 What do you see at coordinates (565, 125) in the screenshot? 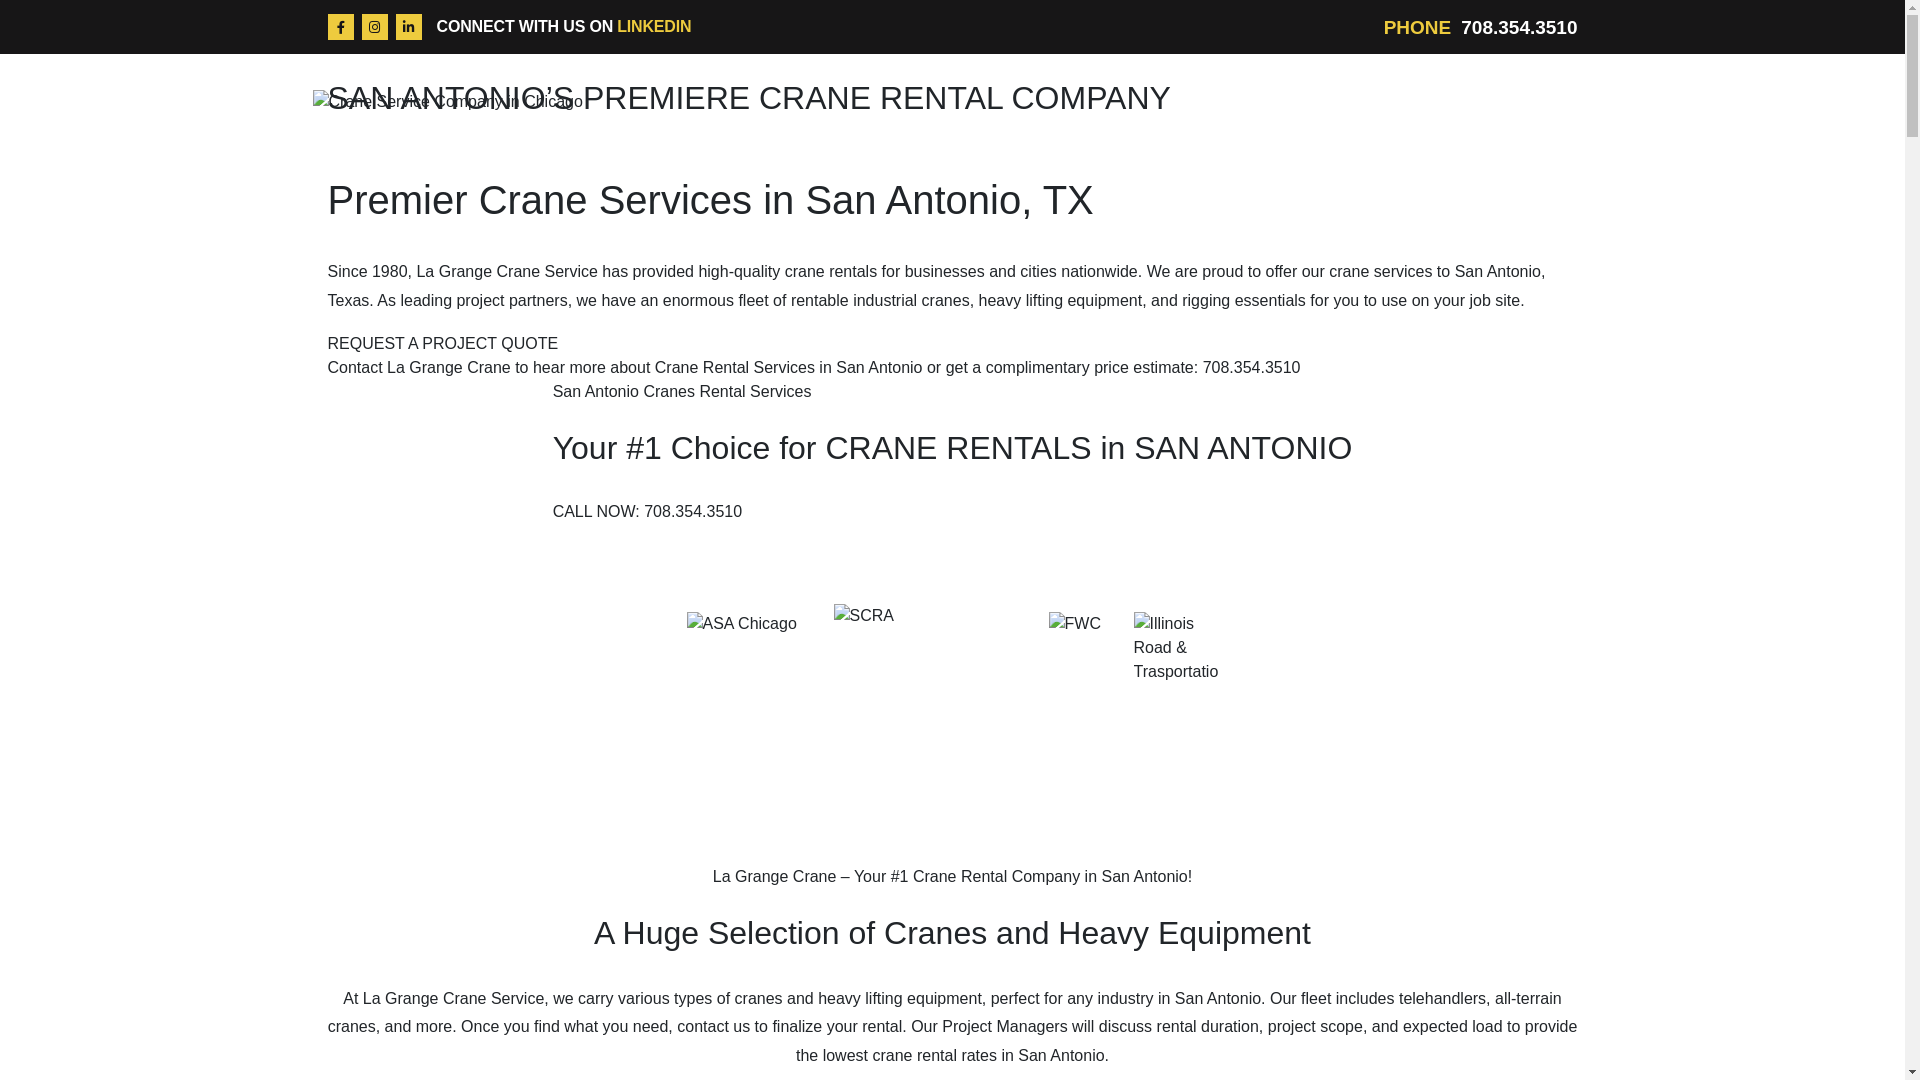
I see `Projects` at bounding box center [565, 125].